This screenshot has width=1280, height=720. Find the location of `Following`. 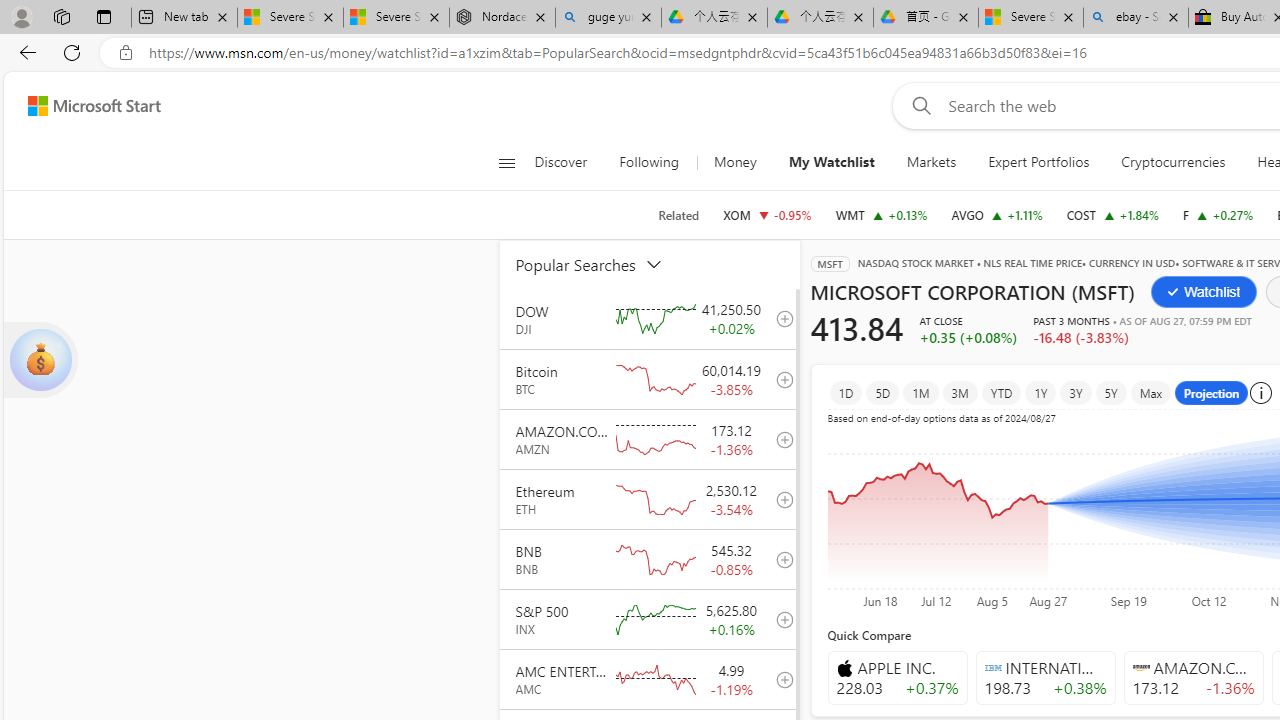

Following is located at coordinates (650, 162).